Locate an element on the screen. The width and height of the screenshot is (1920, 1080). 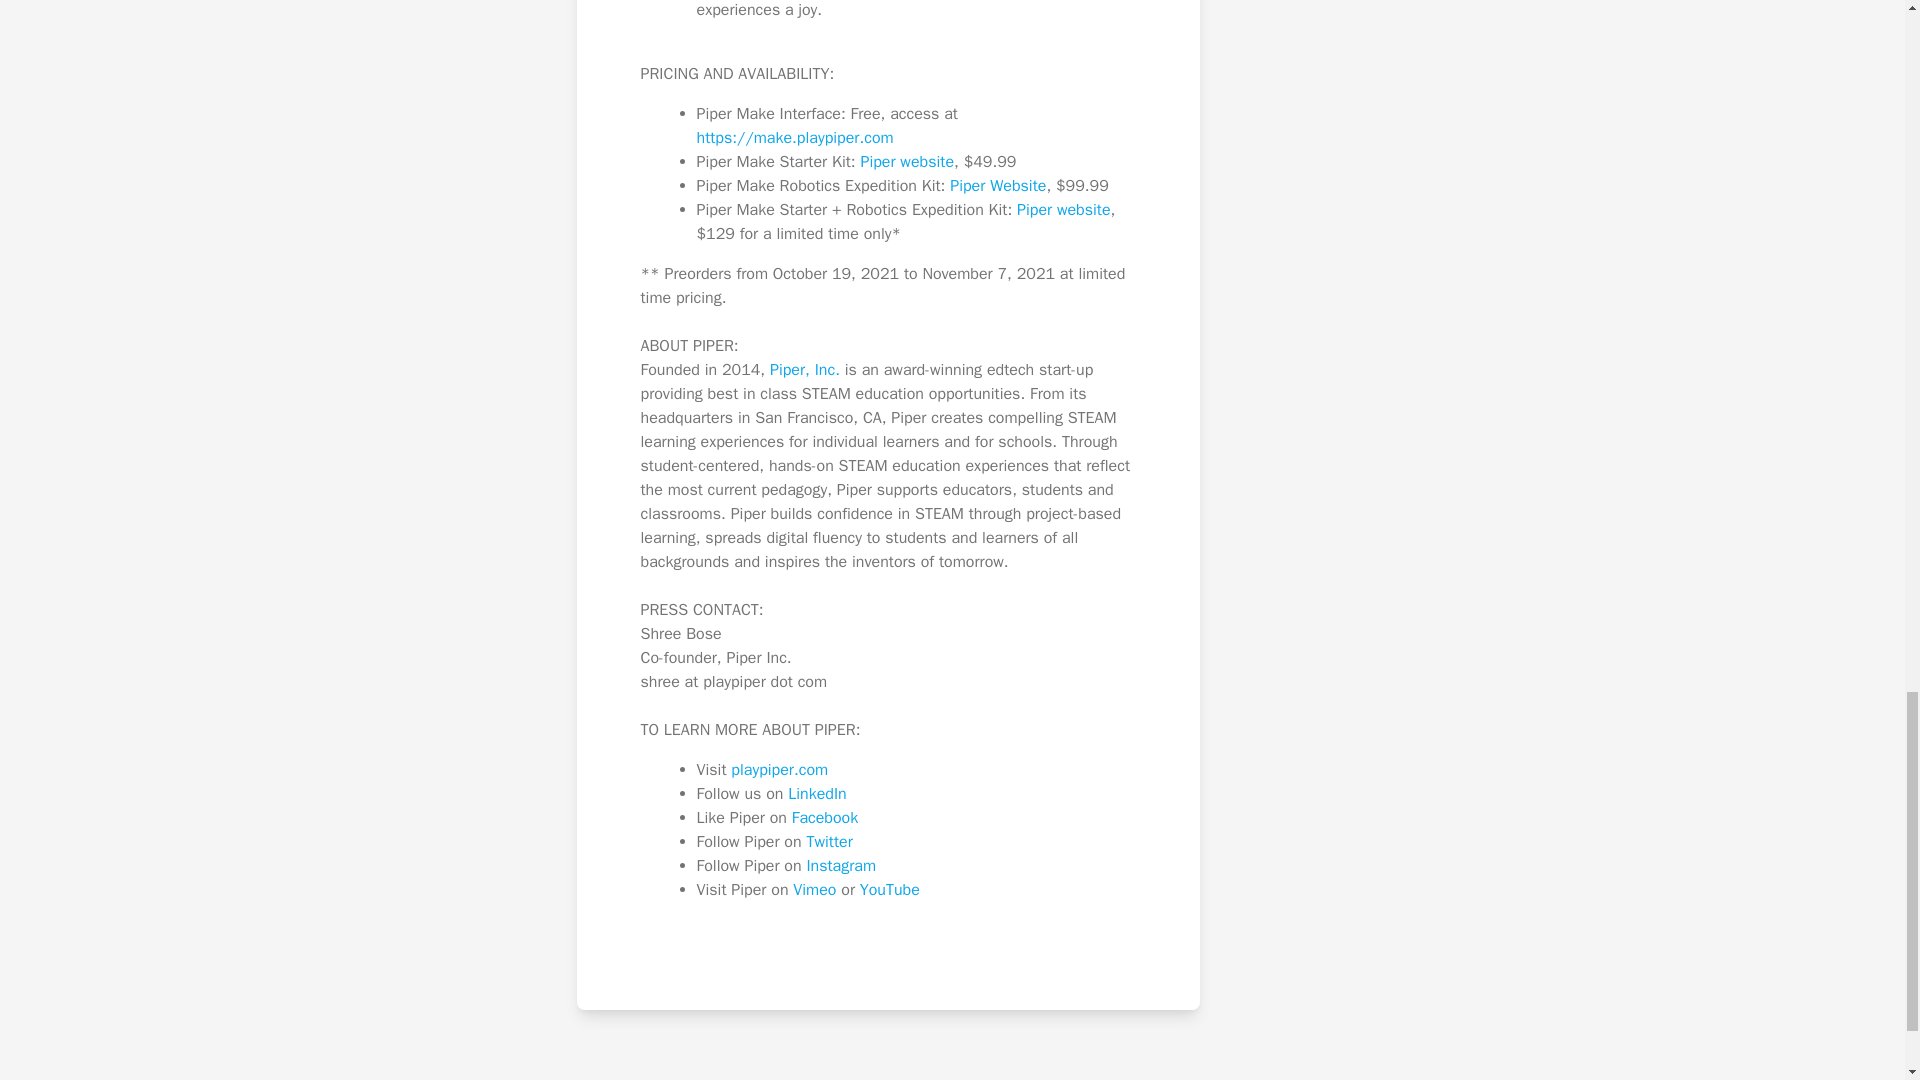
Piper website is located at coordinates (907, 162).